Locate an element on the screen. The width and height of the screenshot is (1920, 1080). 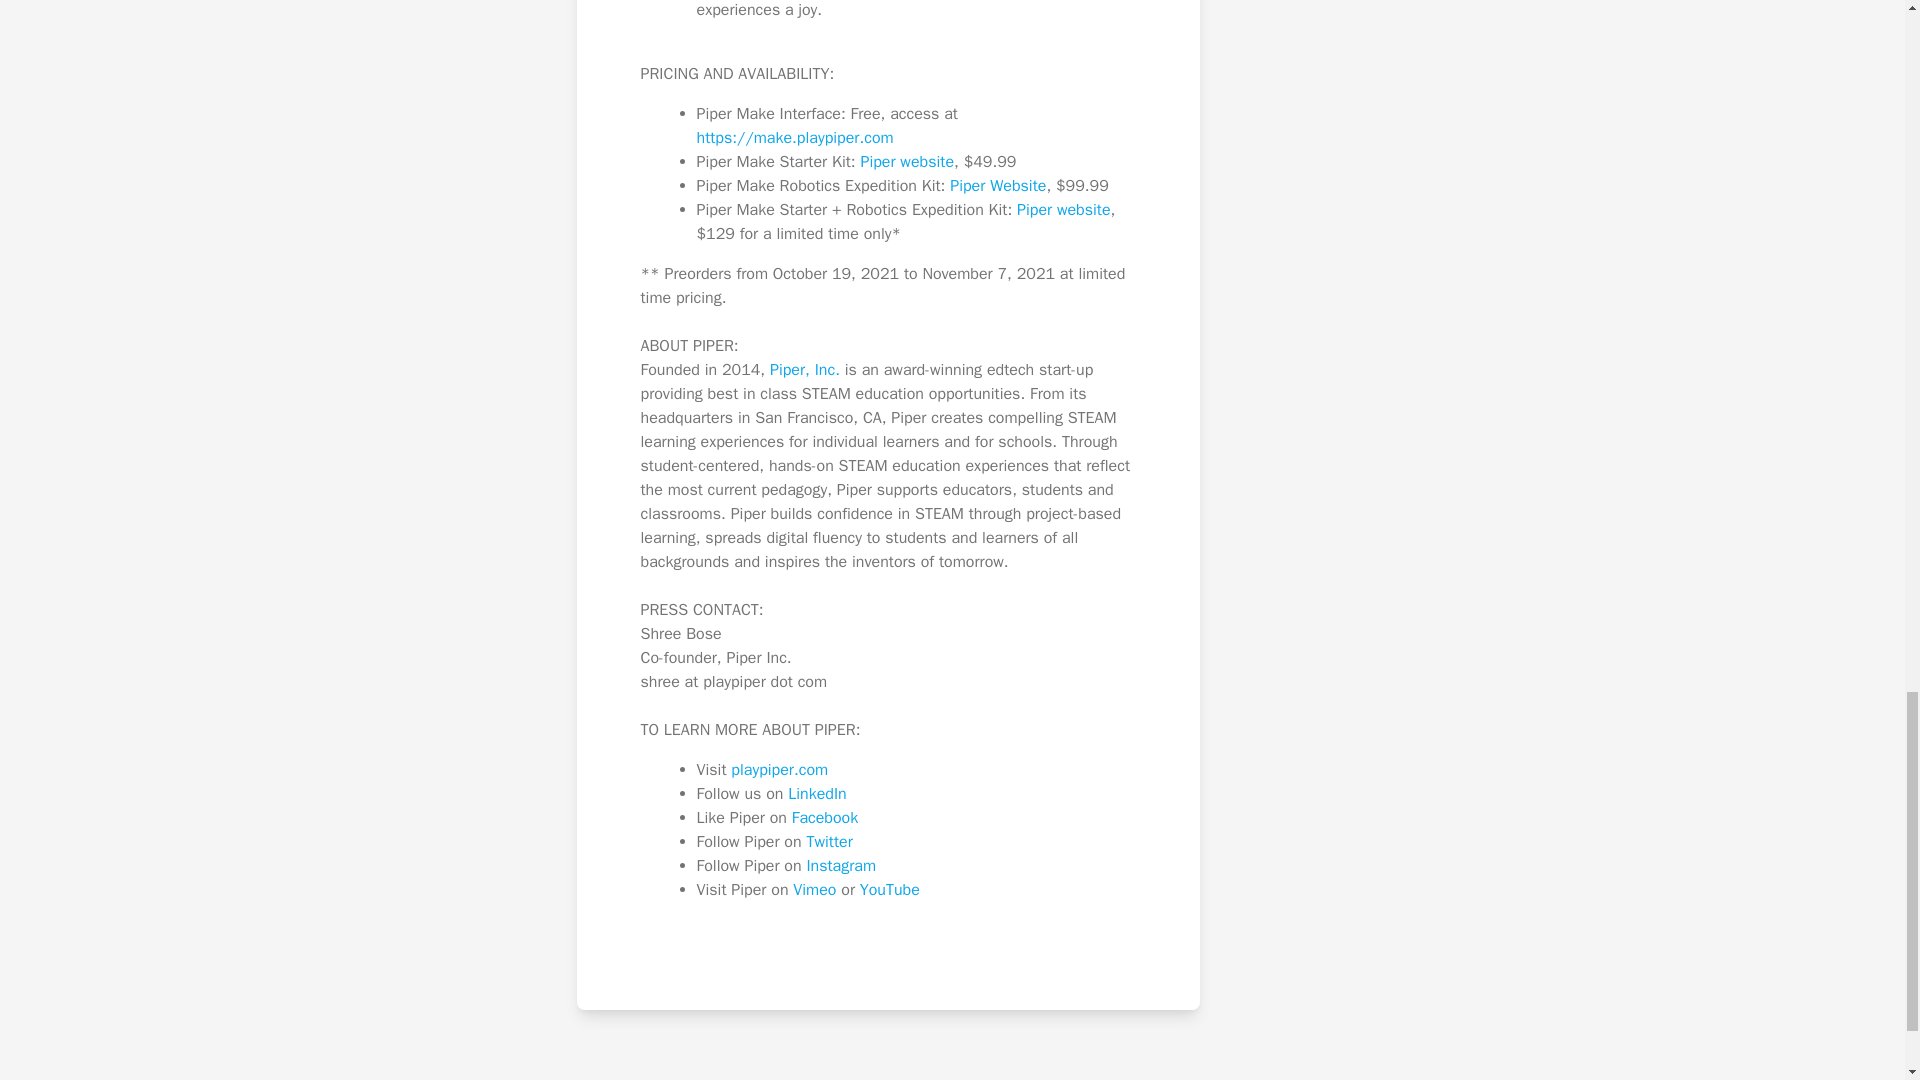
Piper website is located at coordinates (907, 162).